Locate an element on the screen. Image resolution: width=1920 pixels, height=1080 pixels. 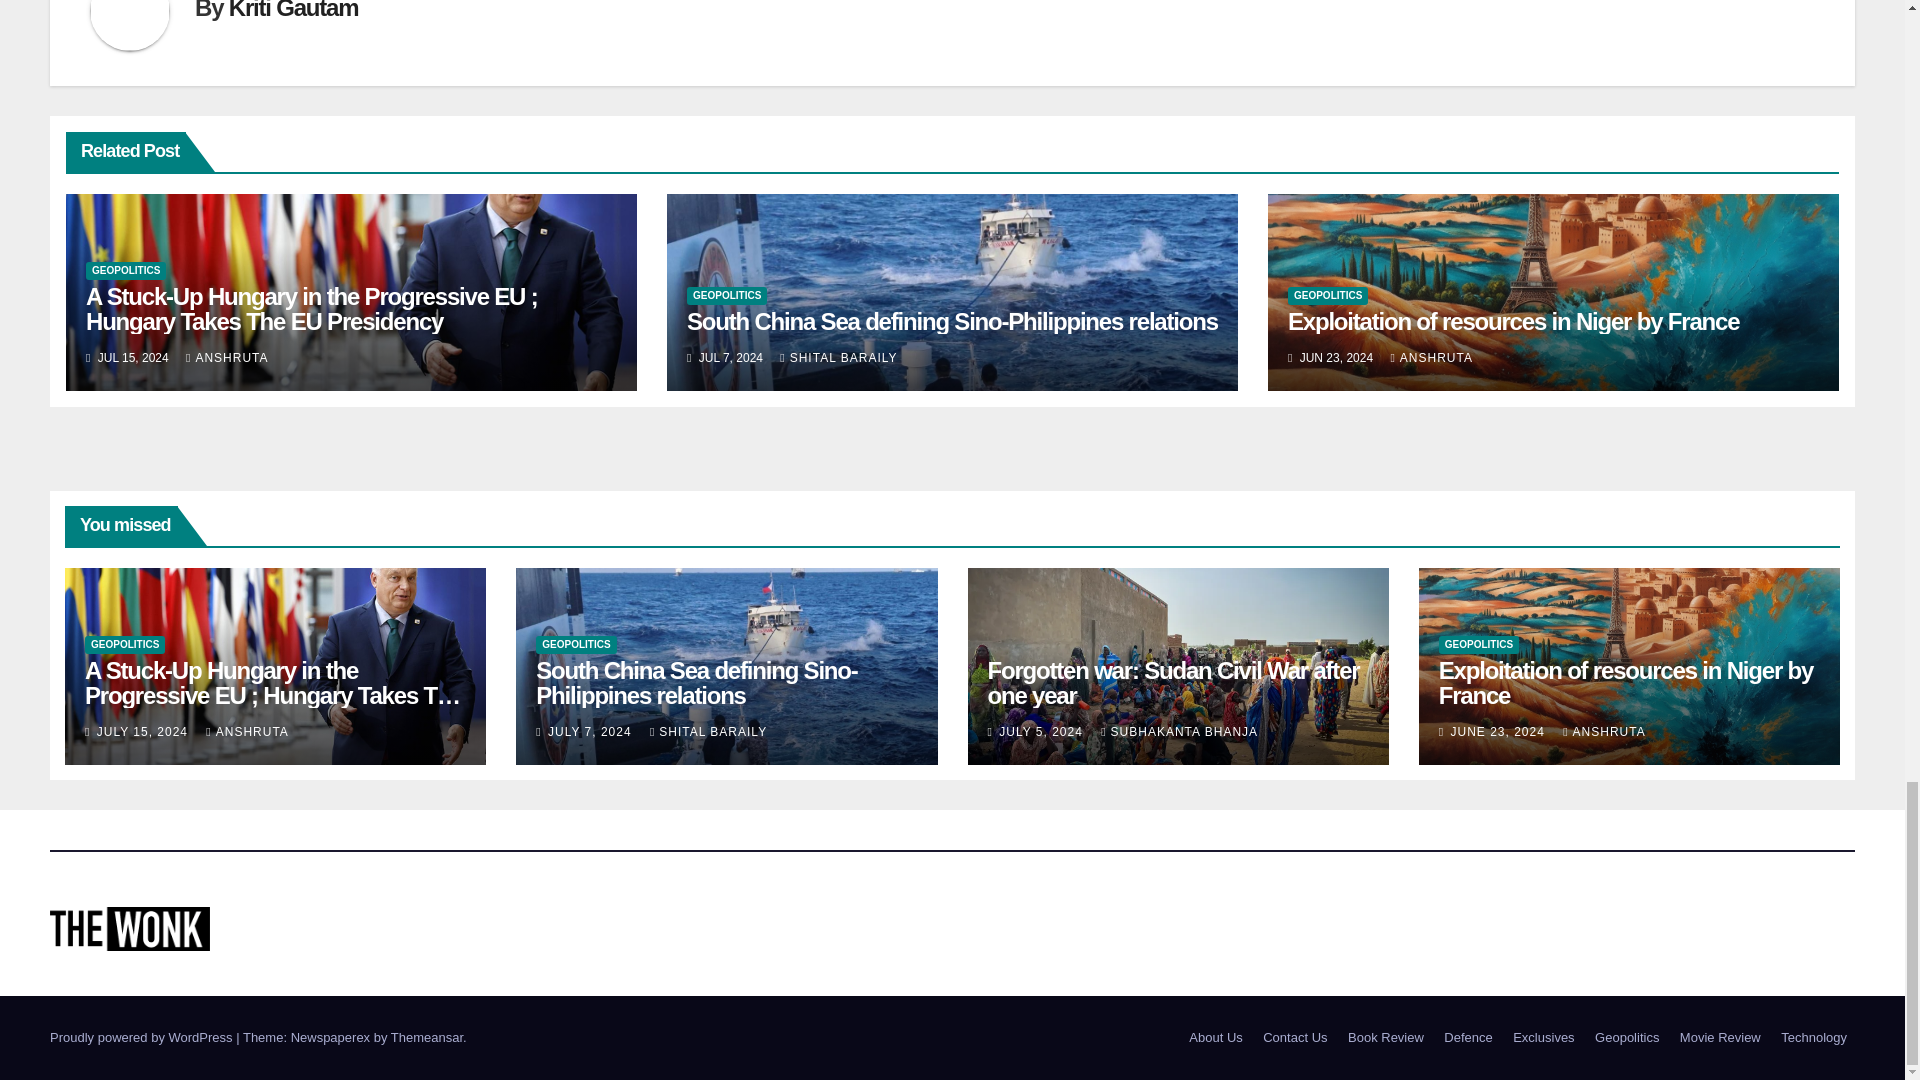
Kriti Gautam is located at coordinates (294, 10).